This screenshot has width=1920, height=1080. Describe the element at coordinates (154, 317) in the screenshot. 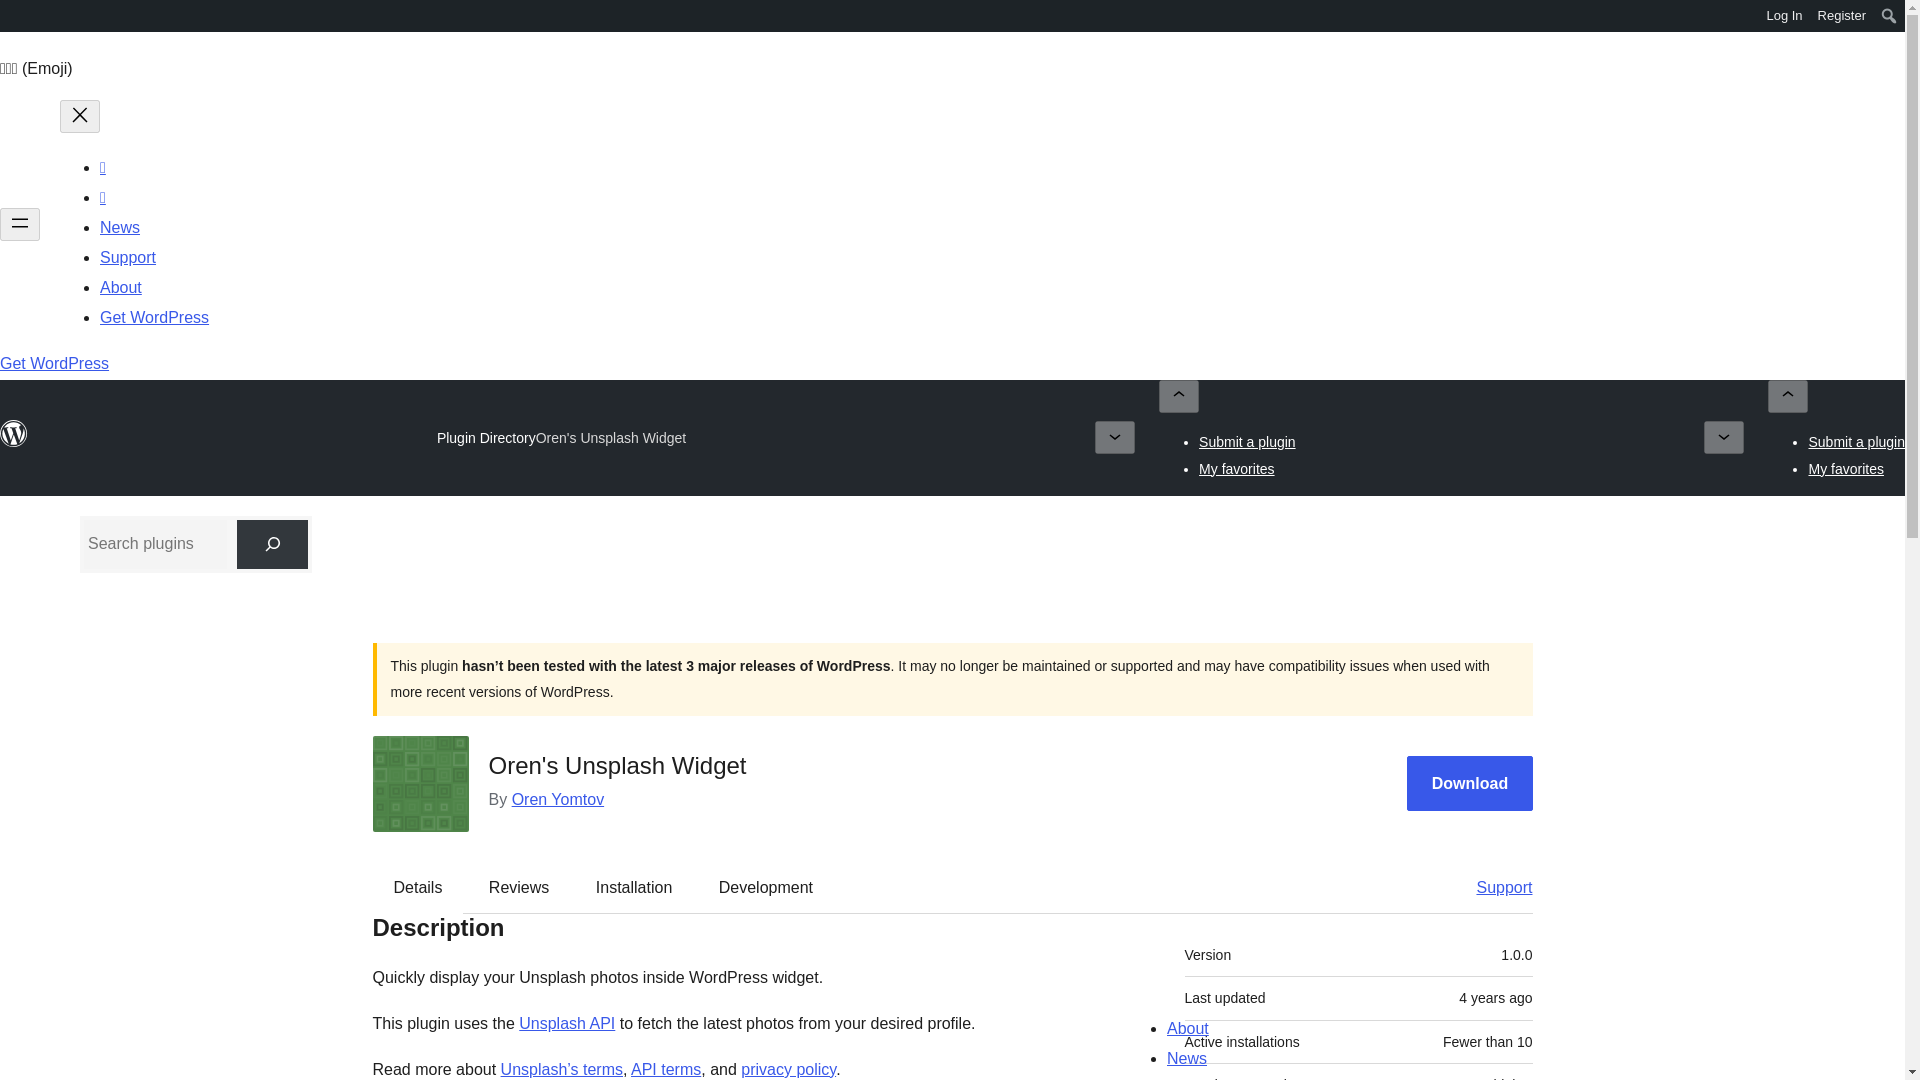

I see `Get WordPress` at that location.